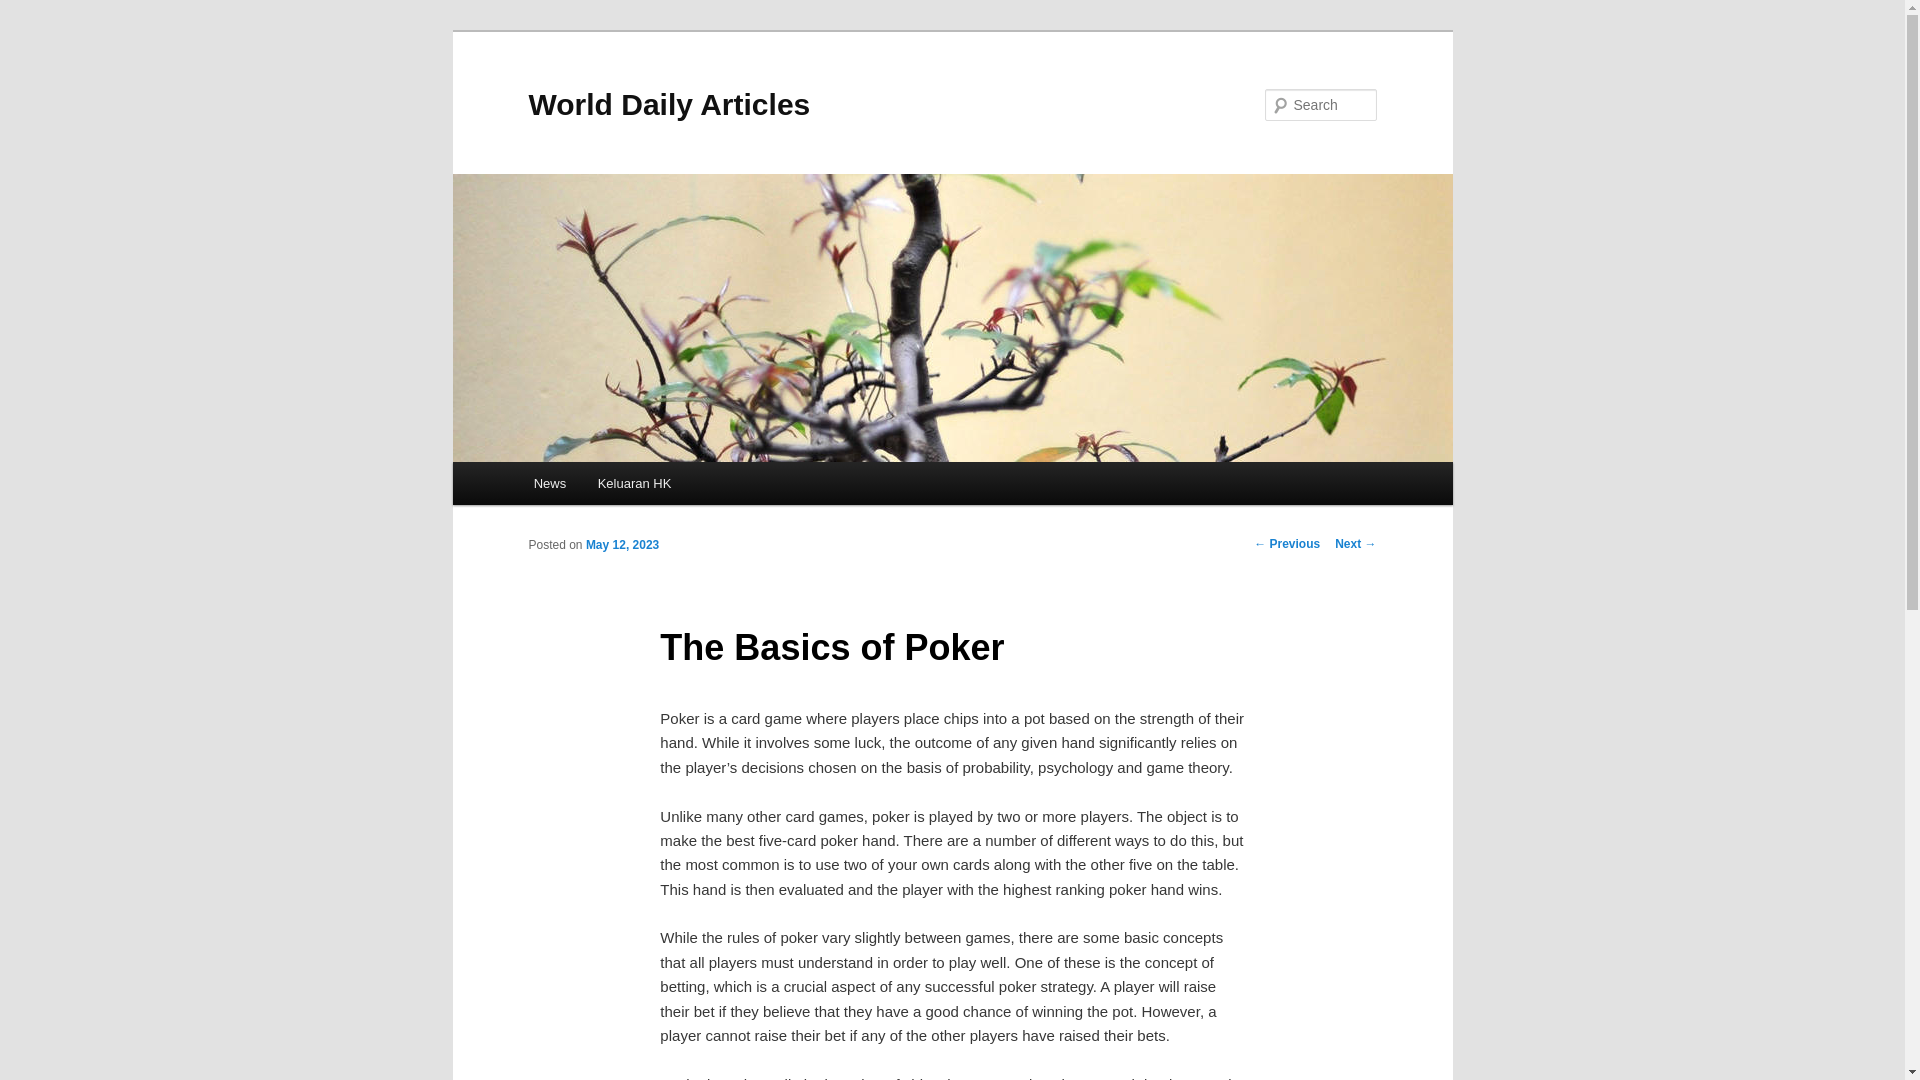  What do you see at coordinates (550, 484) in the screenshot?
I see `News` at bounding box center [550, 484].